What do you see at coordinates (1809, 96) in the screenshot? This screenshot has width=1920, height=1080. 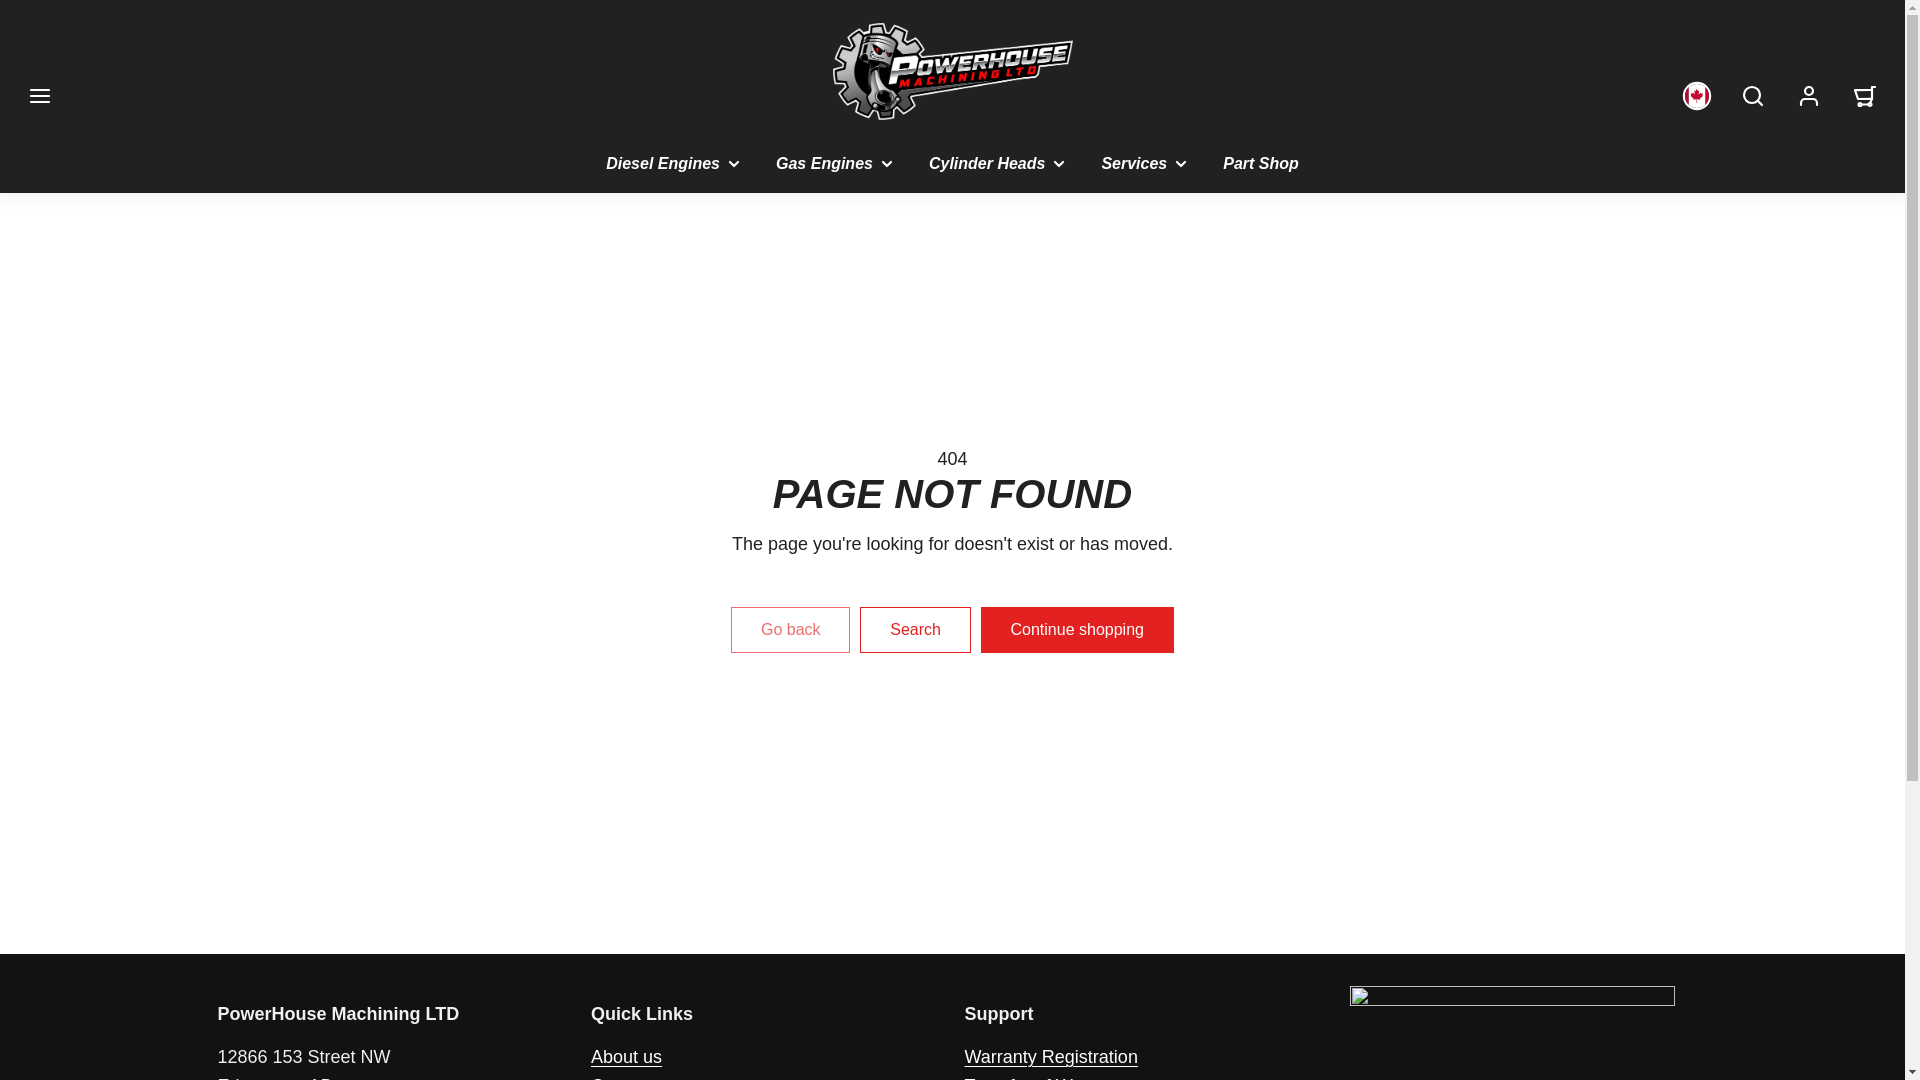 I see `Account` at bounding box center [1809, 96].